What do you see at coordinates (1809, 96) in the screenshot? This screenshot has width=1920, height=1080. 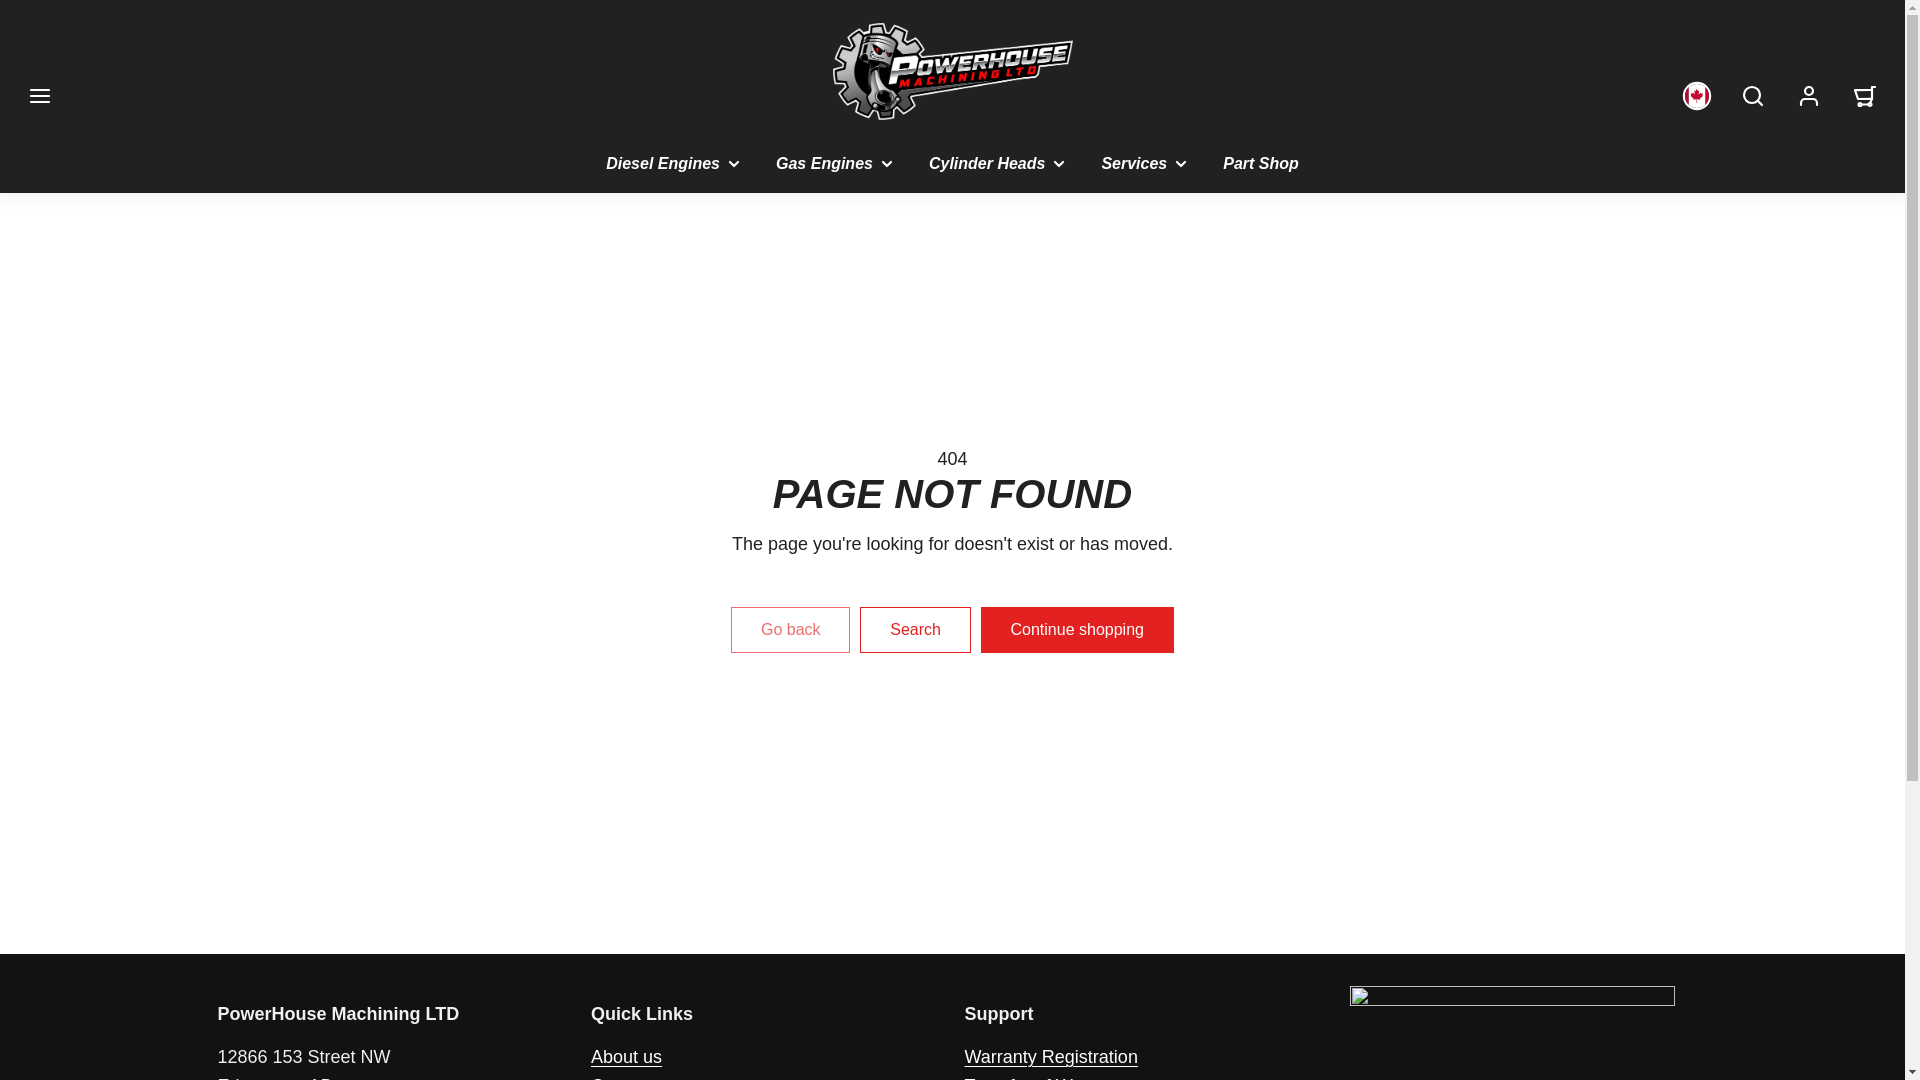 I see `Account` at bounding box center [1809, 96].